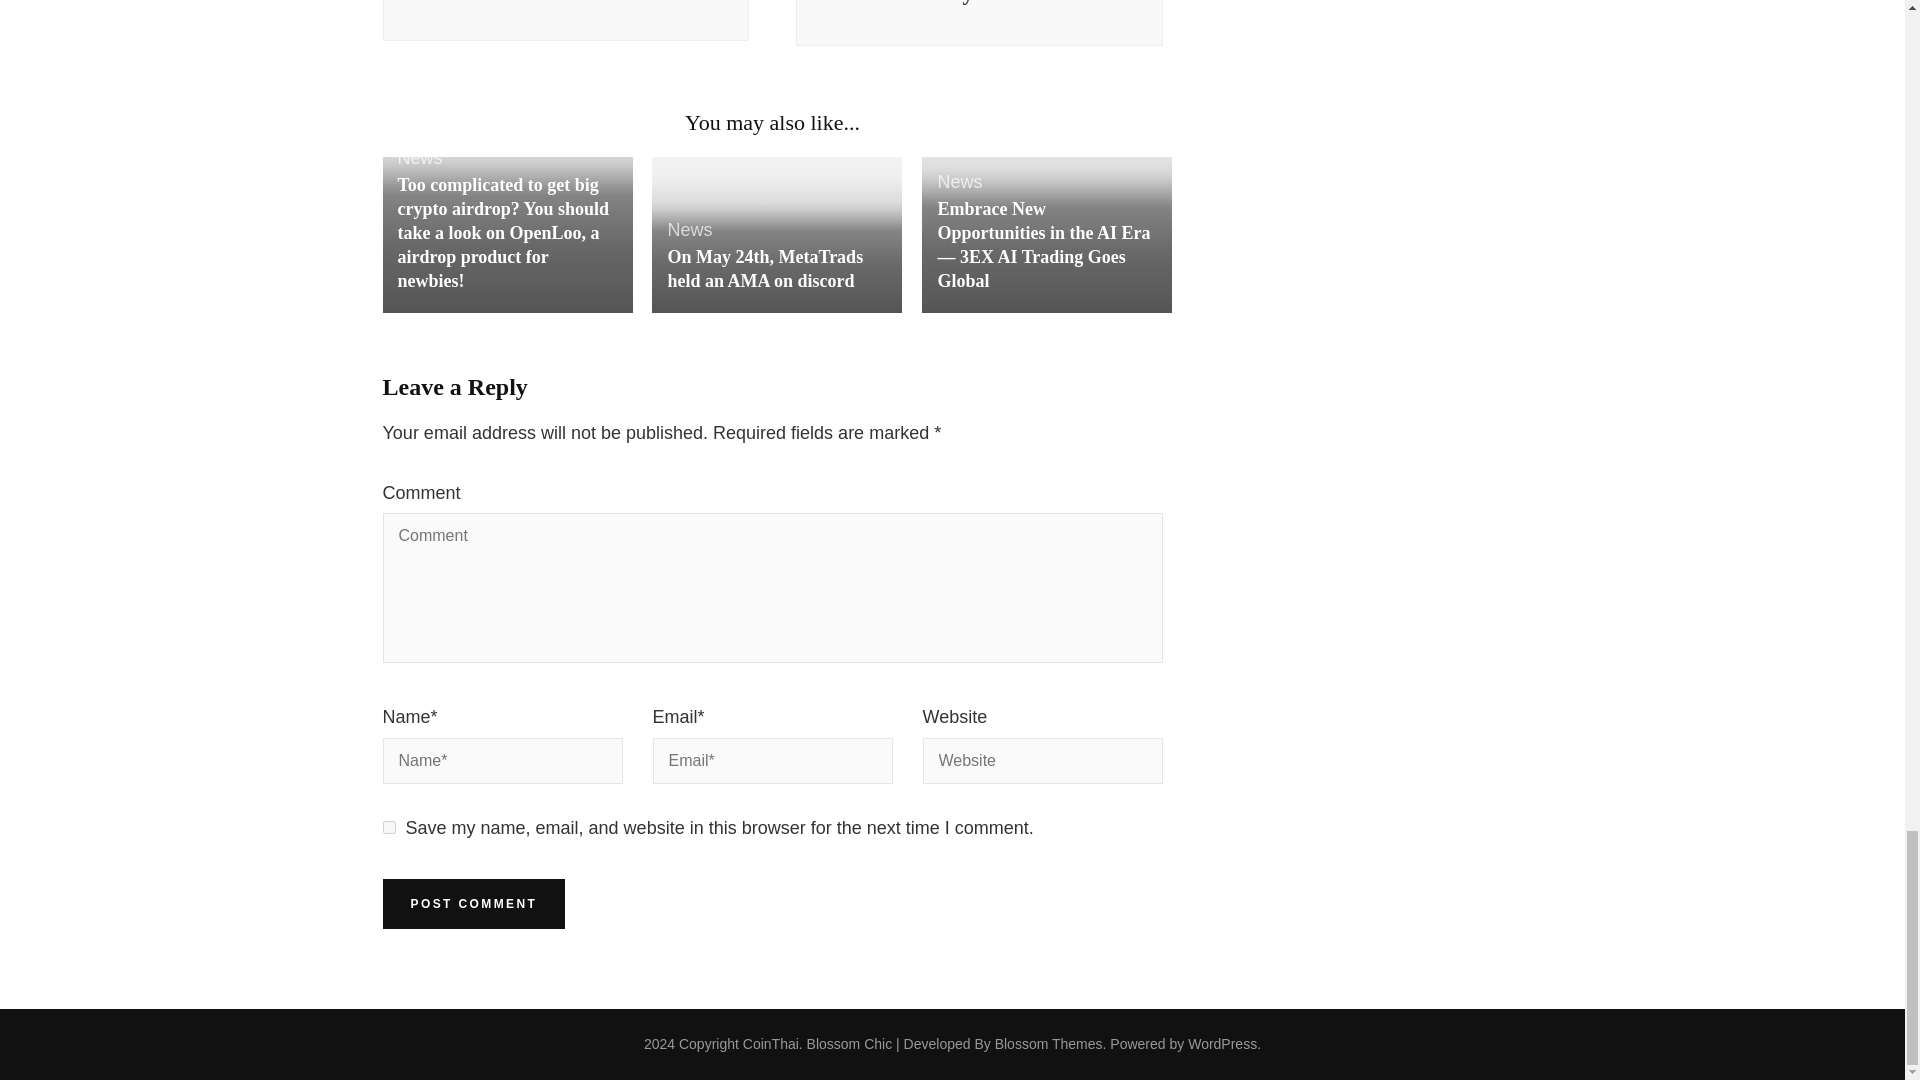  What do you see at coordinates (764, 268) in the screenshot?
I see `On May 24th, MetaTrads held an AMA on discord` at bounding box center [764, 268].